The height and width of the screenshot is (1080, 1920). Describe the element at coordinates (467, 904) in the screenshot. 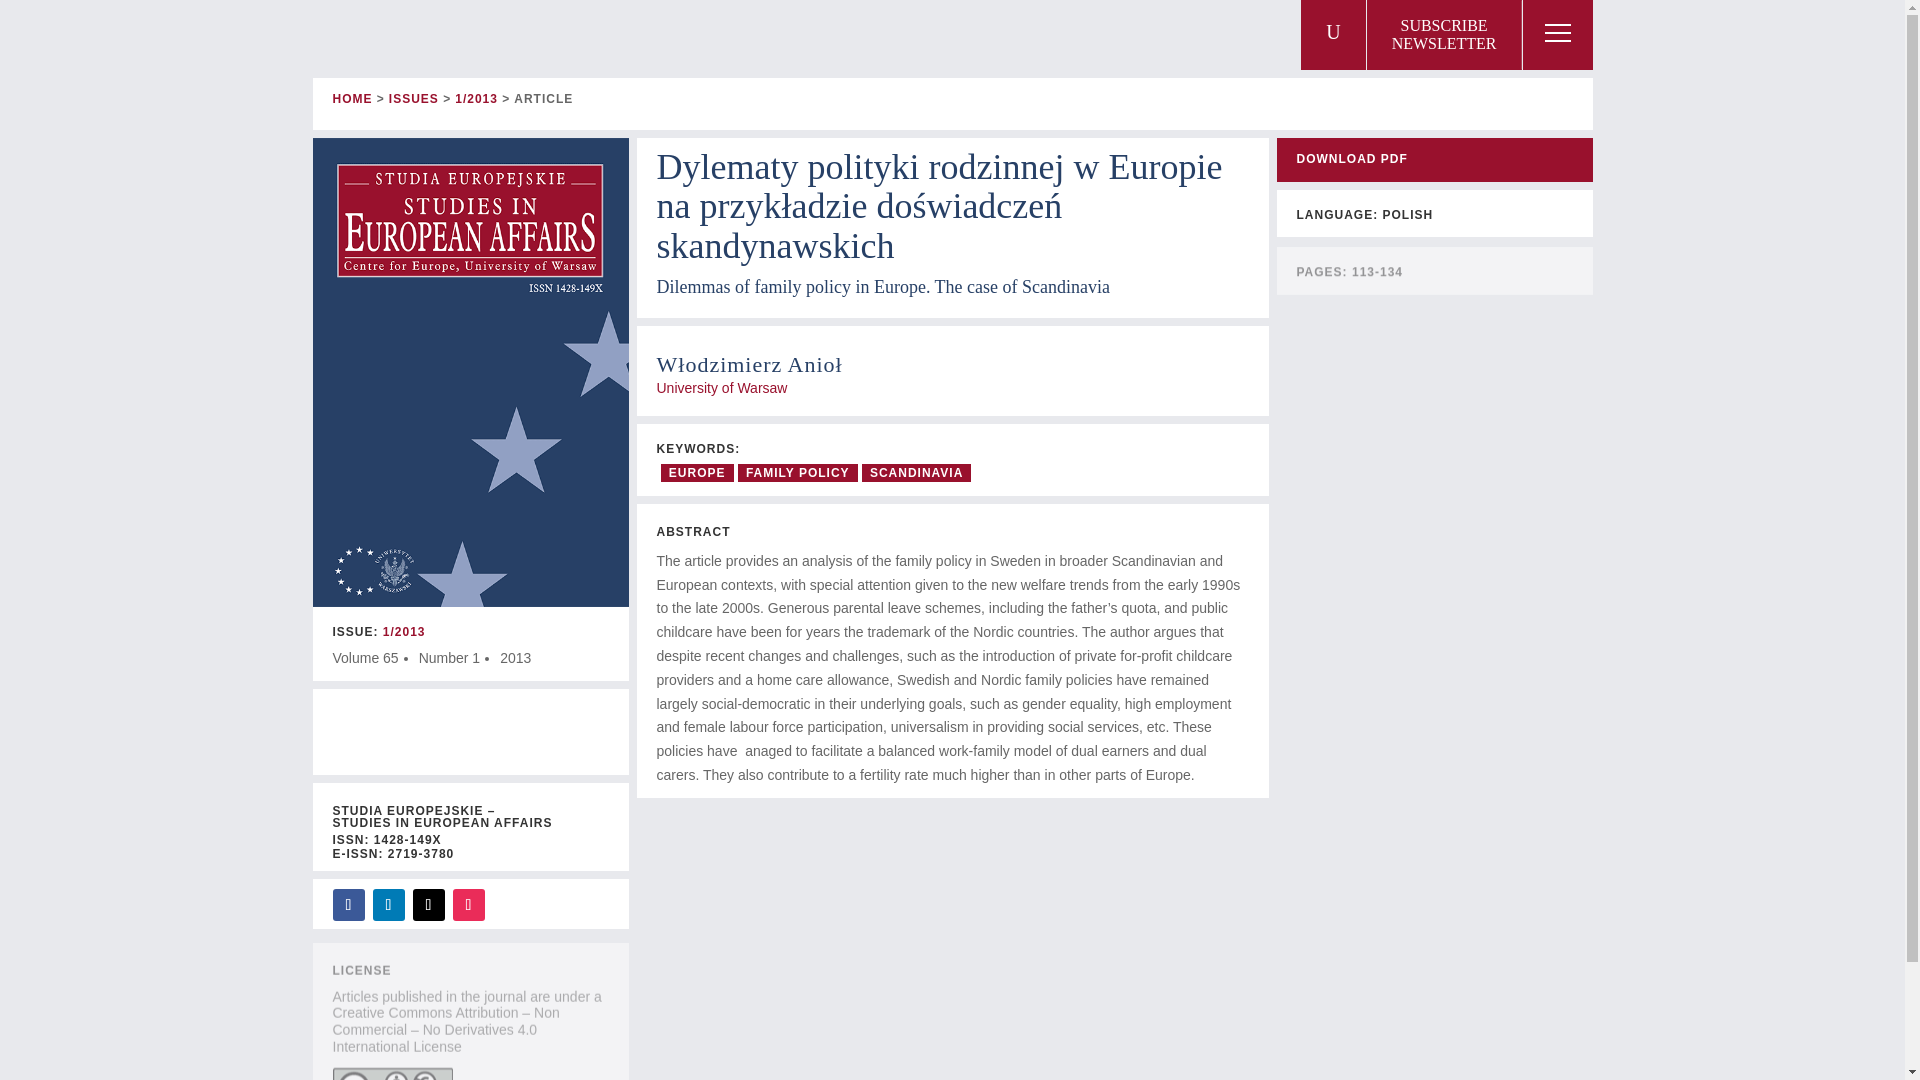

I see `Follow on Instagram` at that location.